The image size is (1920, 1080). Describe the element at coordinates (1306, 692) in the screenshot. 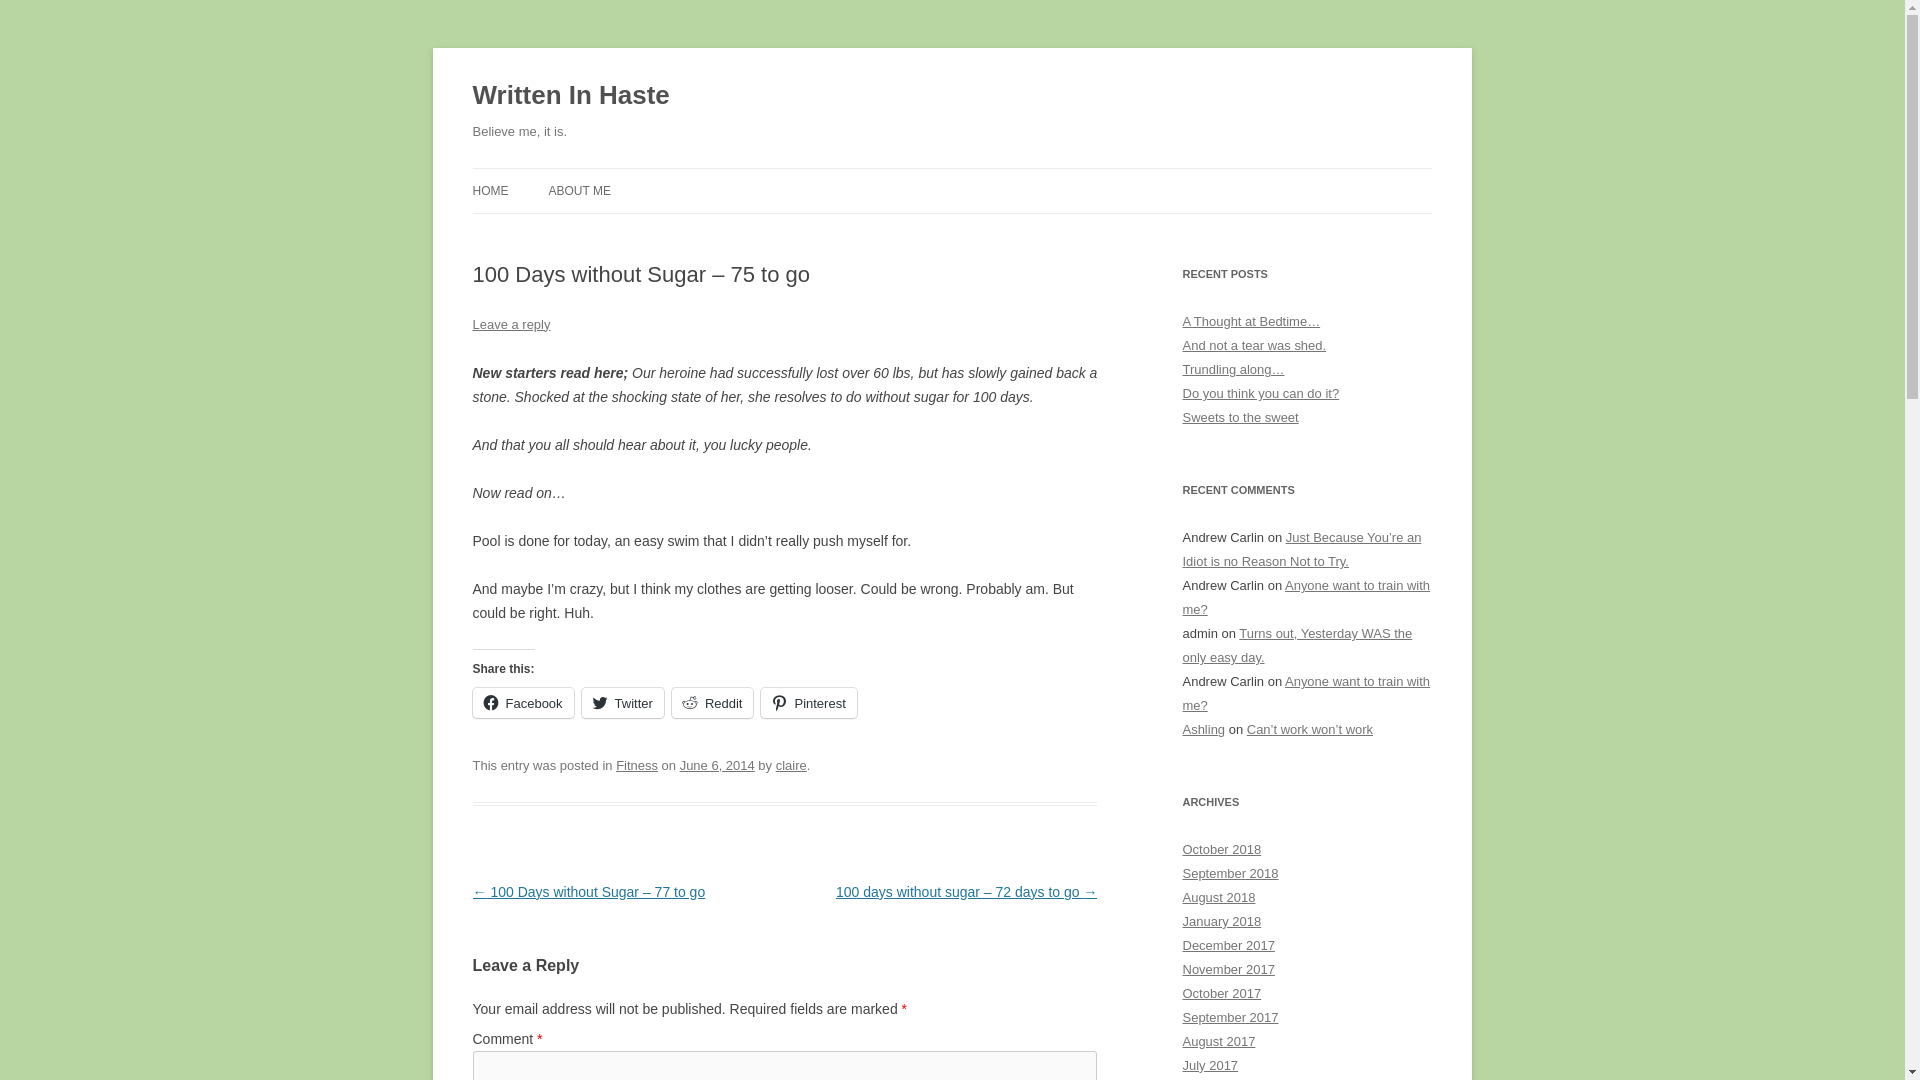

I see `Anyone want to train with me?` at that location.